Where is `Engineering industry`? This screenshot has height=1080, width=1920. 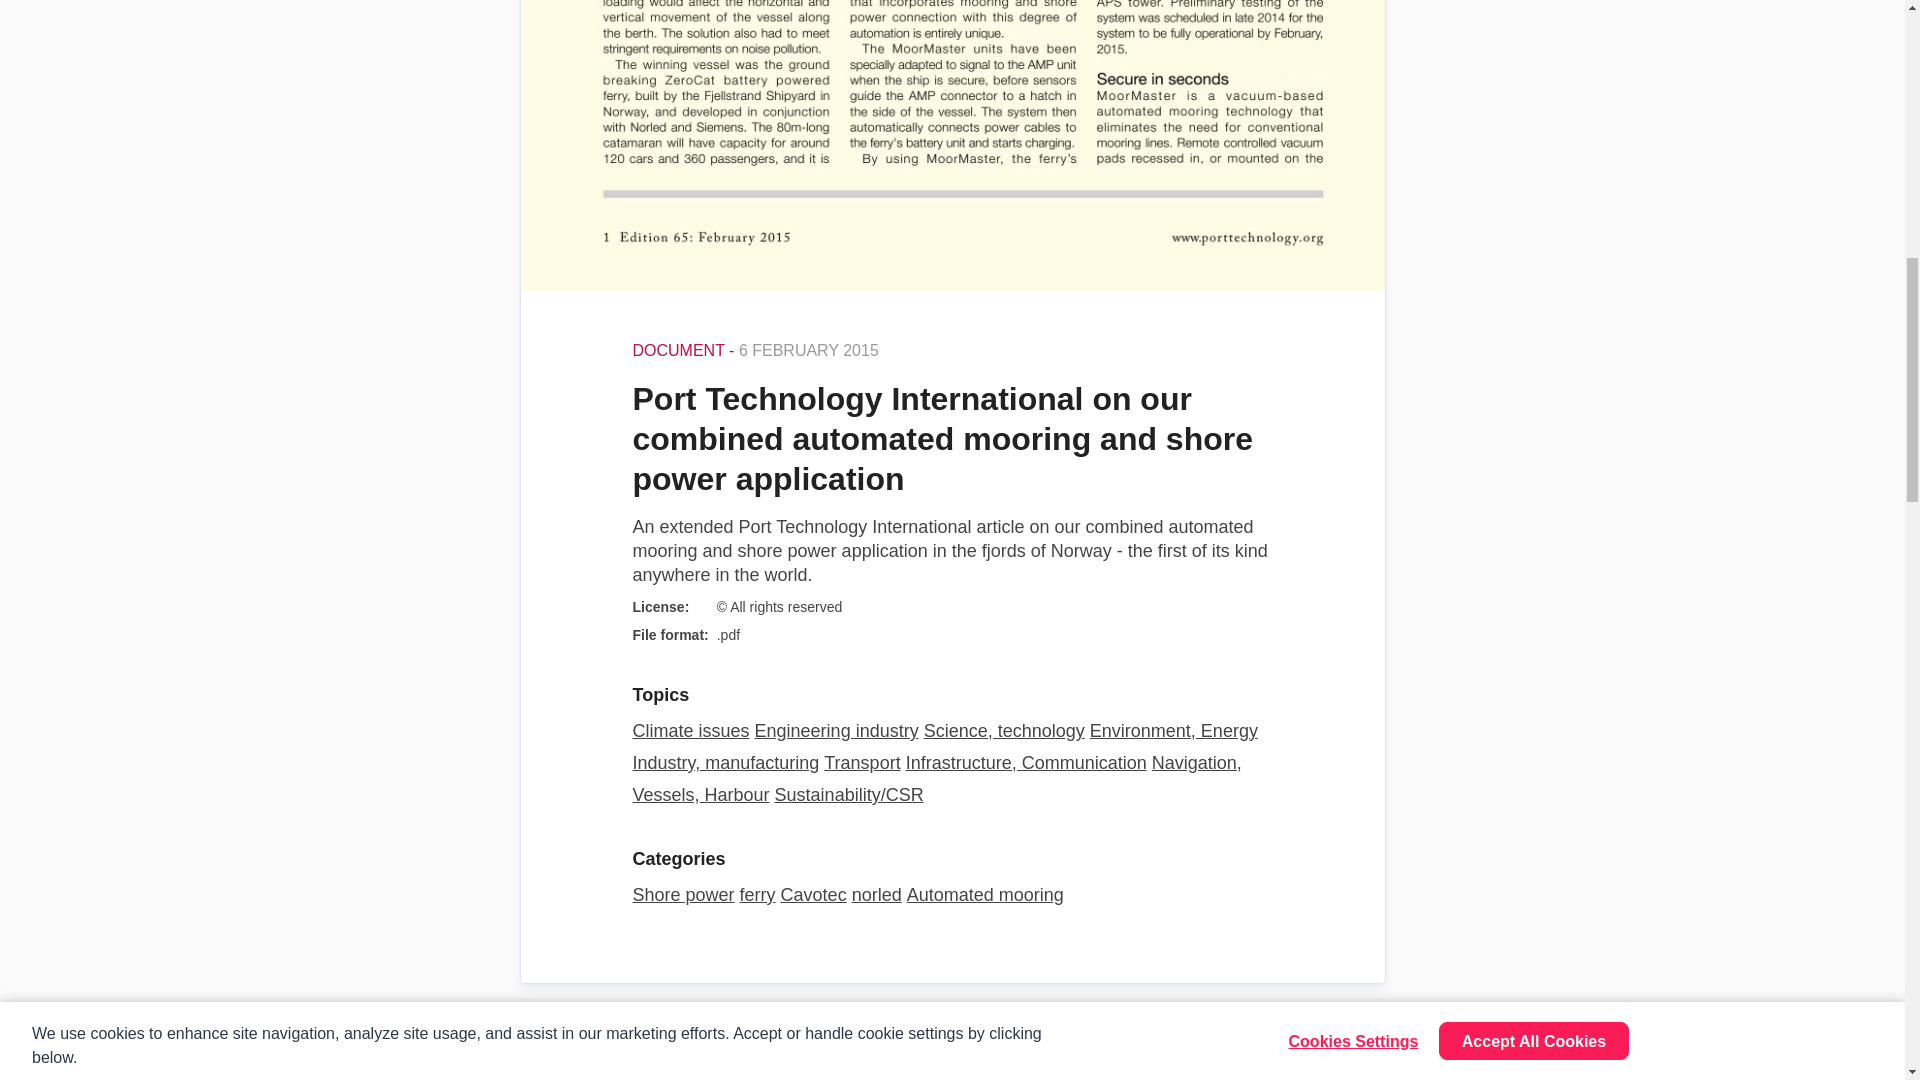 Engineering industry is located at coordinates (836, 730).